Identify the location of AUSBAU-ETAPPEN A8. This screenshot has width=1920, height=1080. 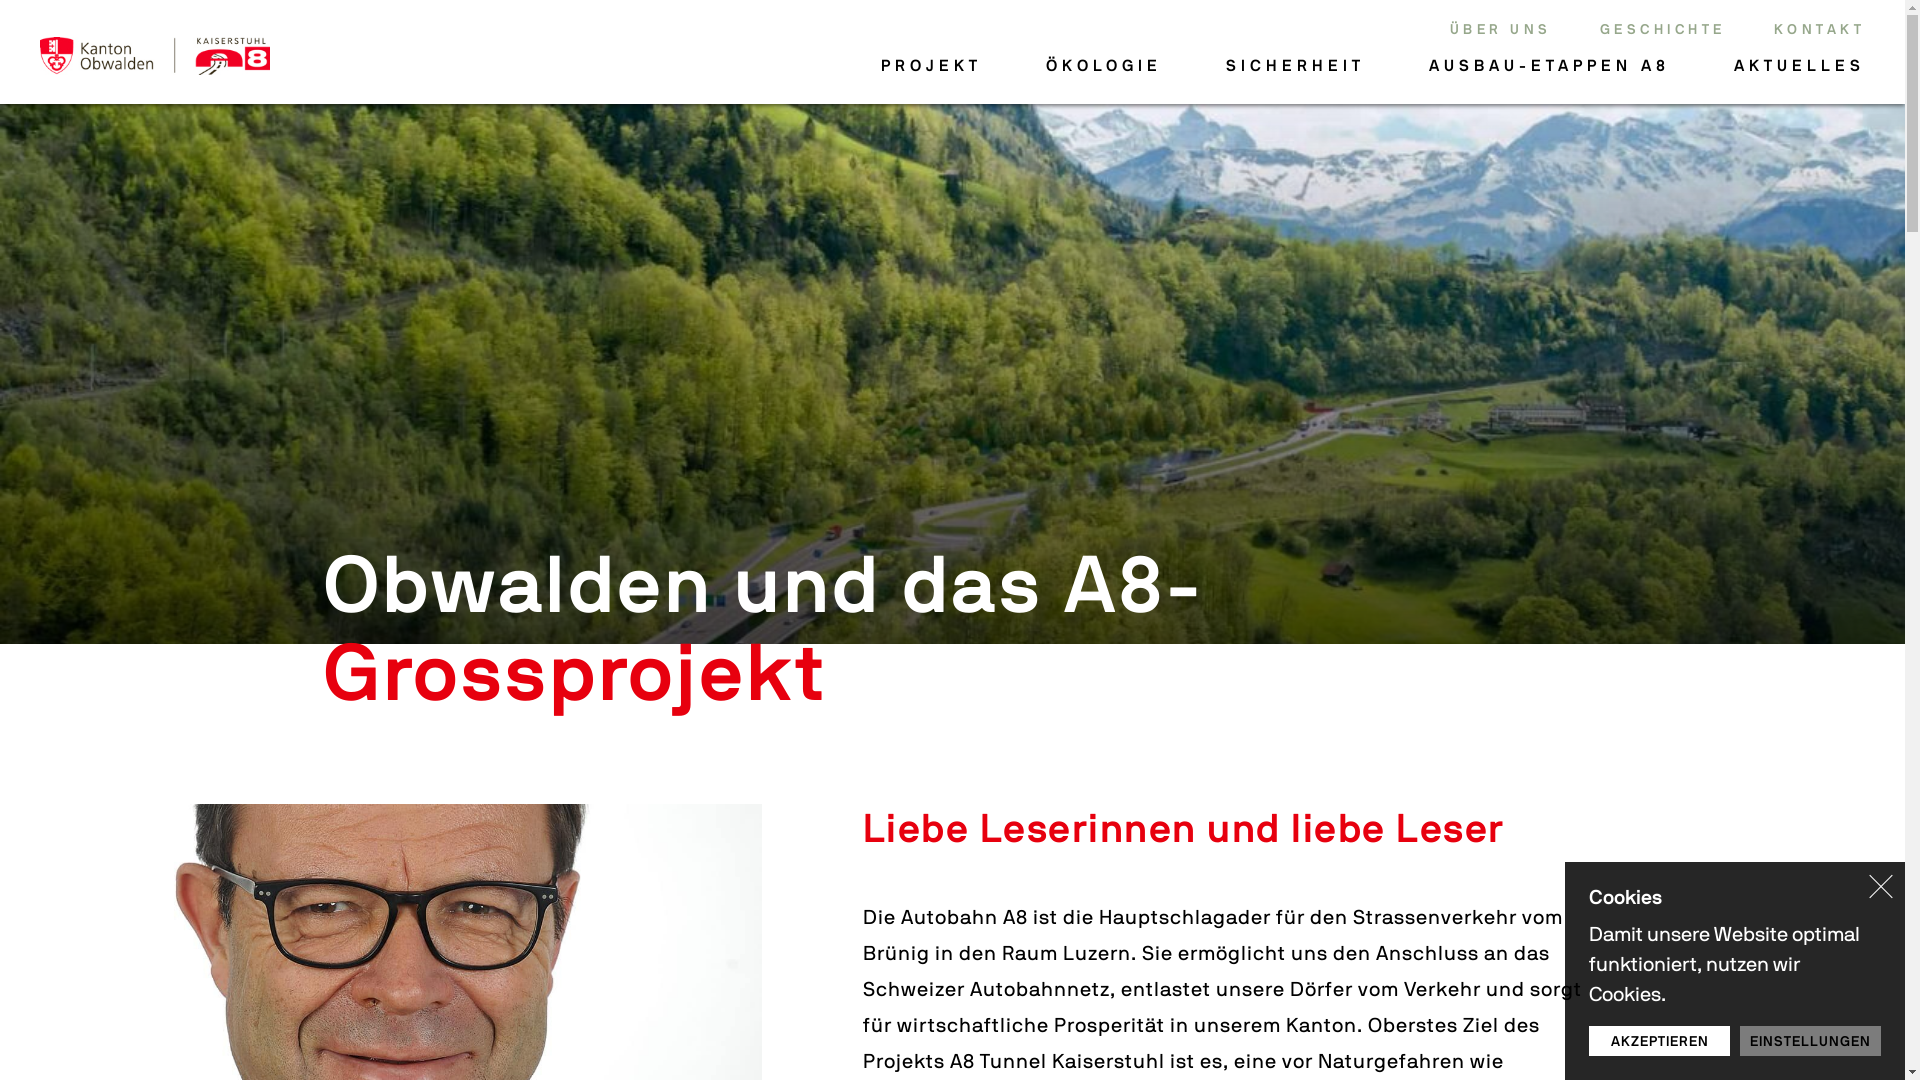
(1550, 66).